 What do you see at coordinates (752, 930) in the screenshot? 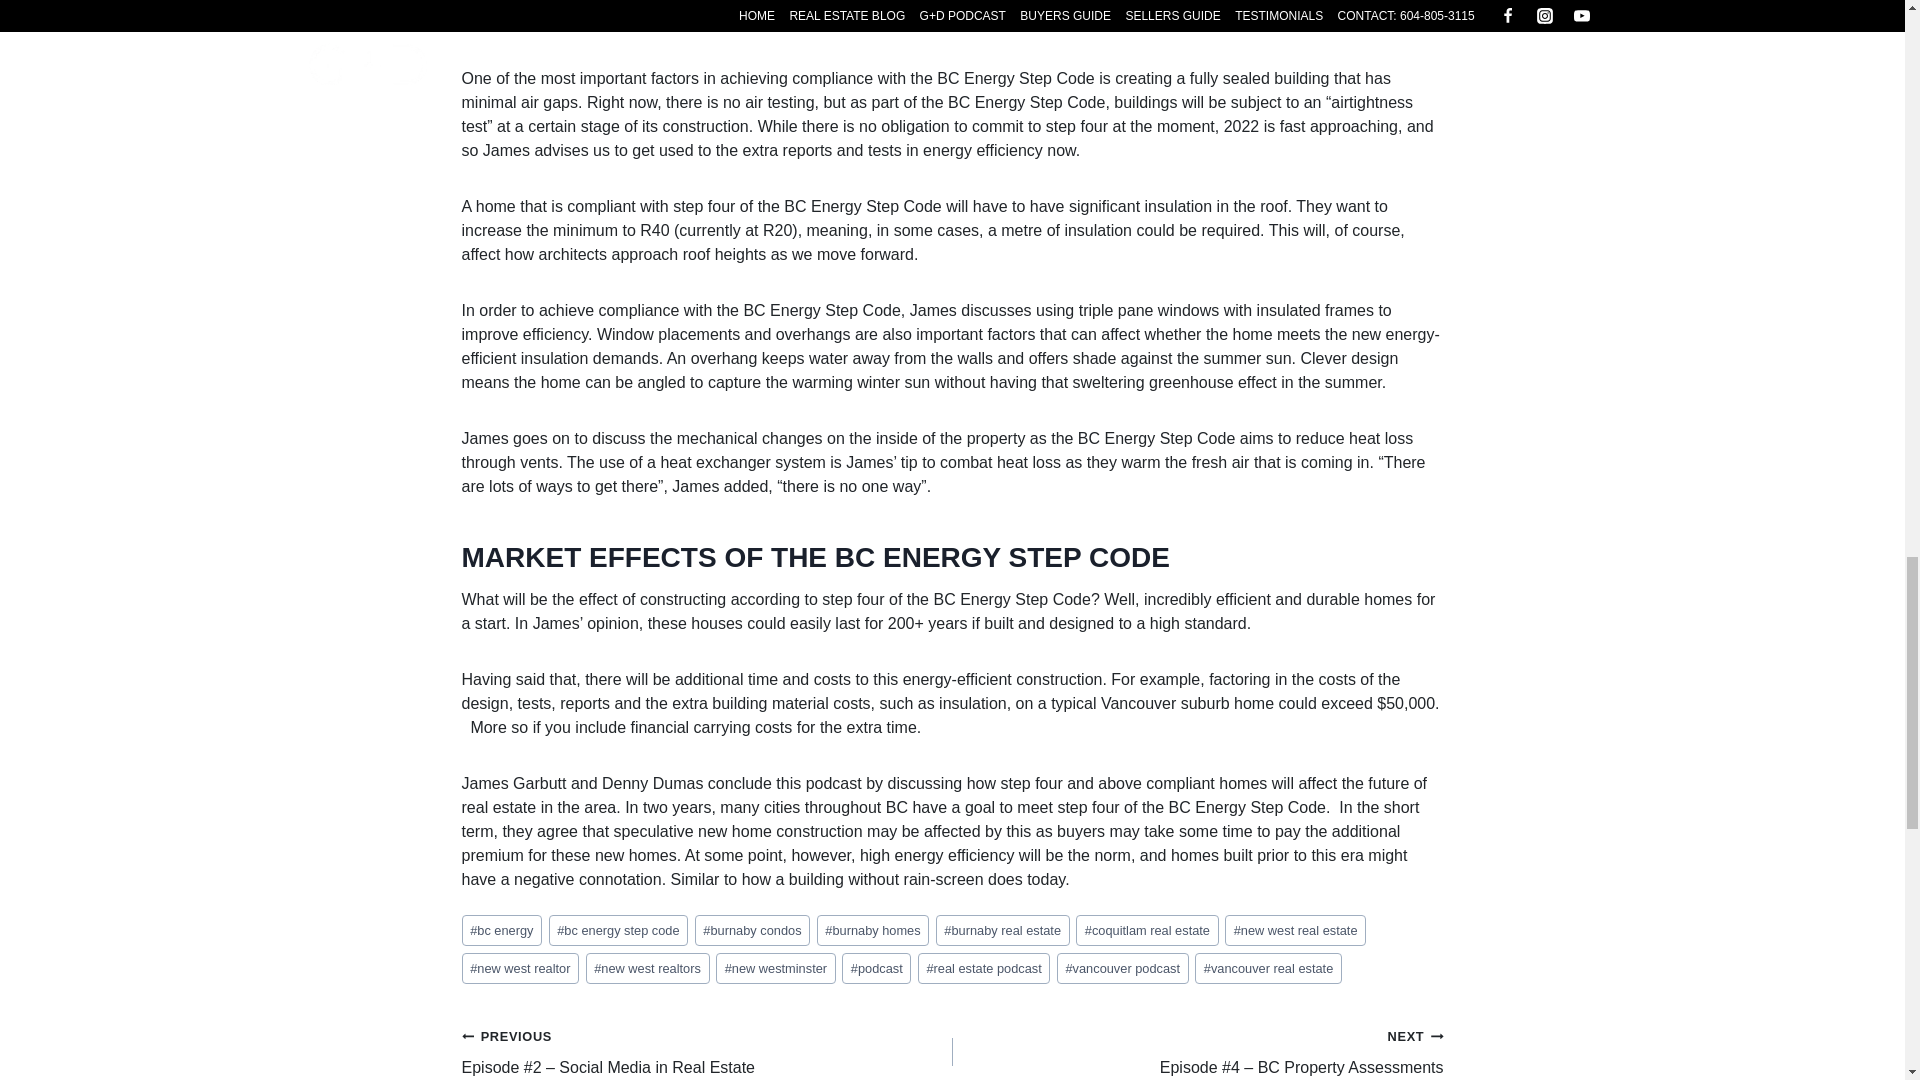
I see `burnaby condos` at bounding box center [752, 930].